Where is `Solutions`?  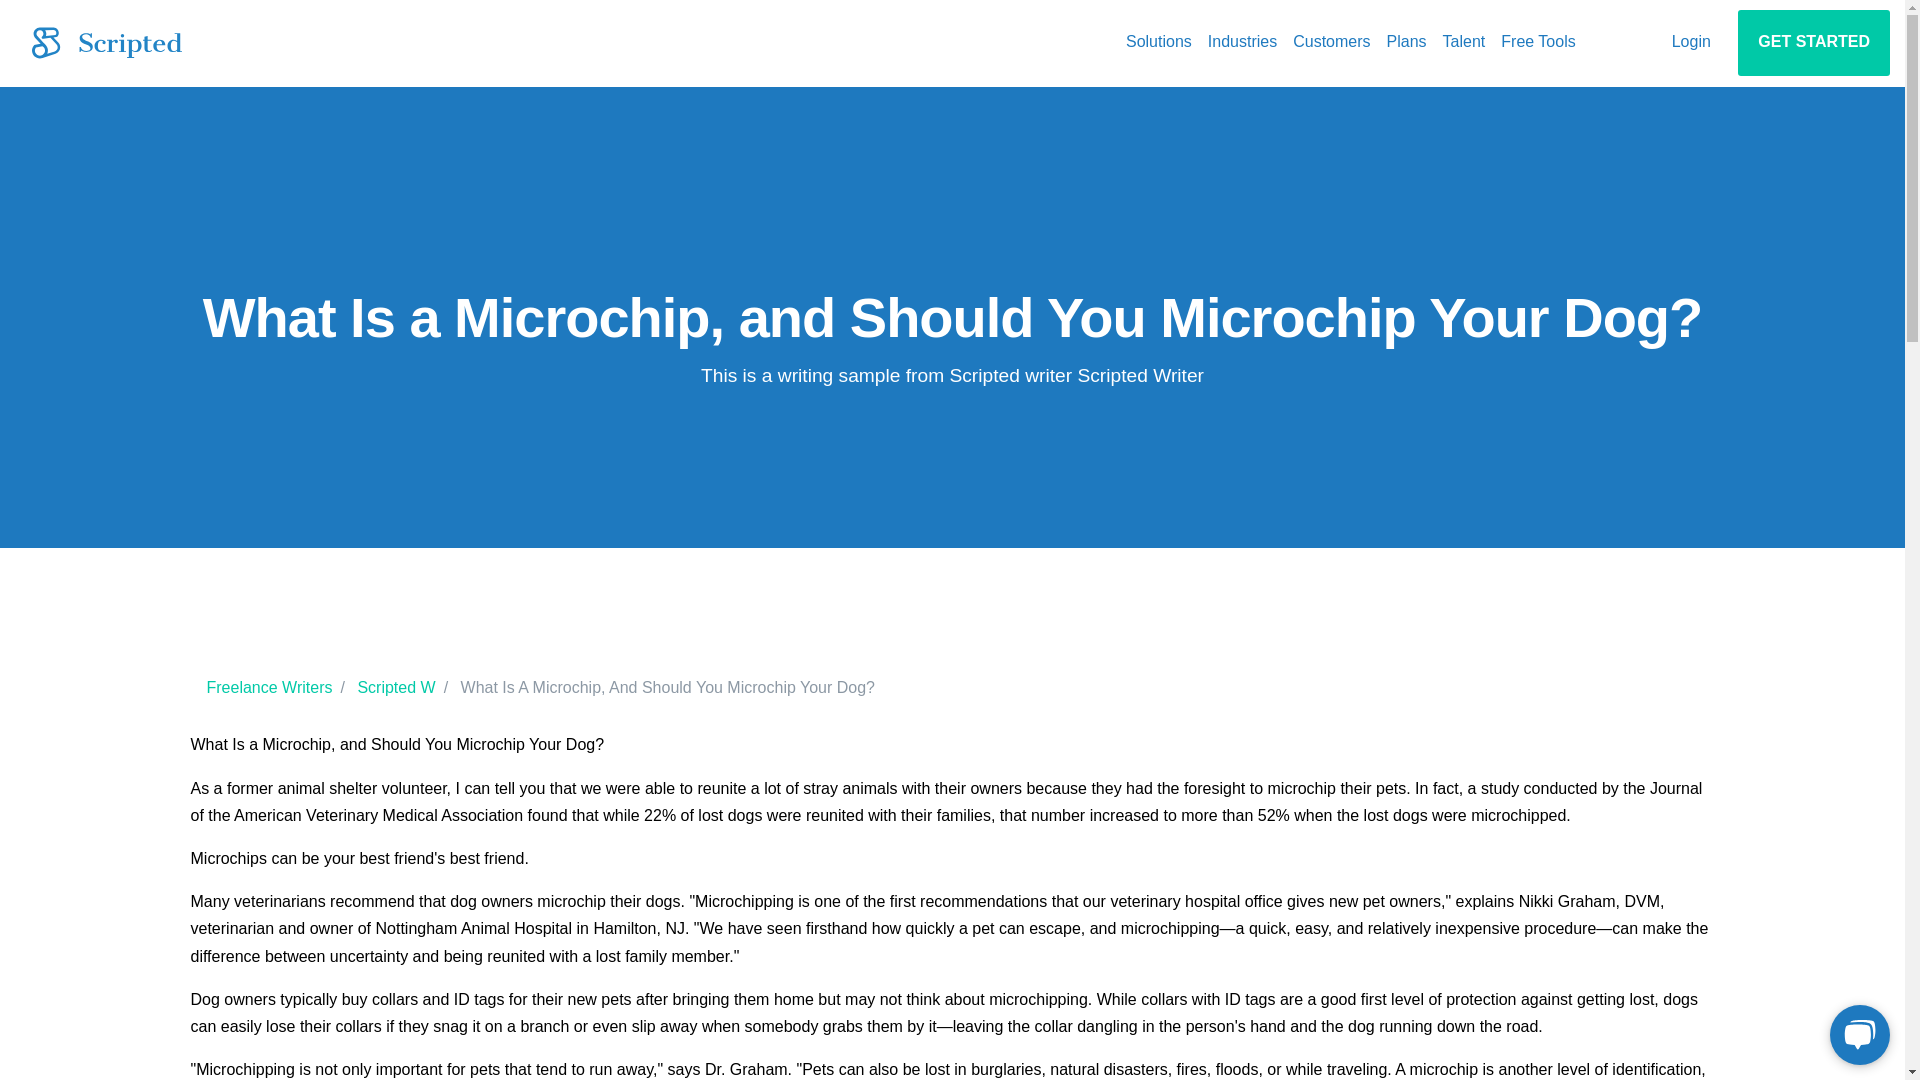 Solutions is located at coordinates (1158, 42).